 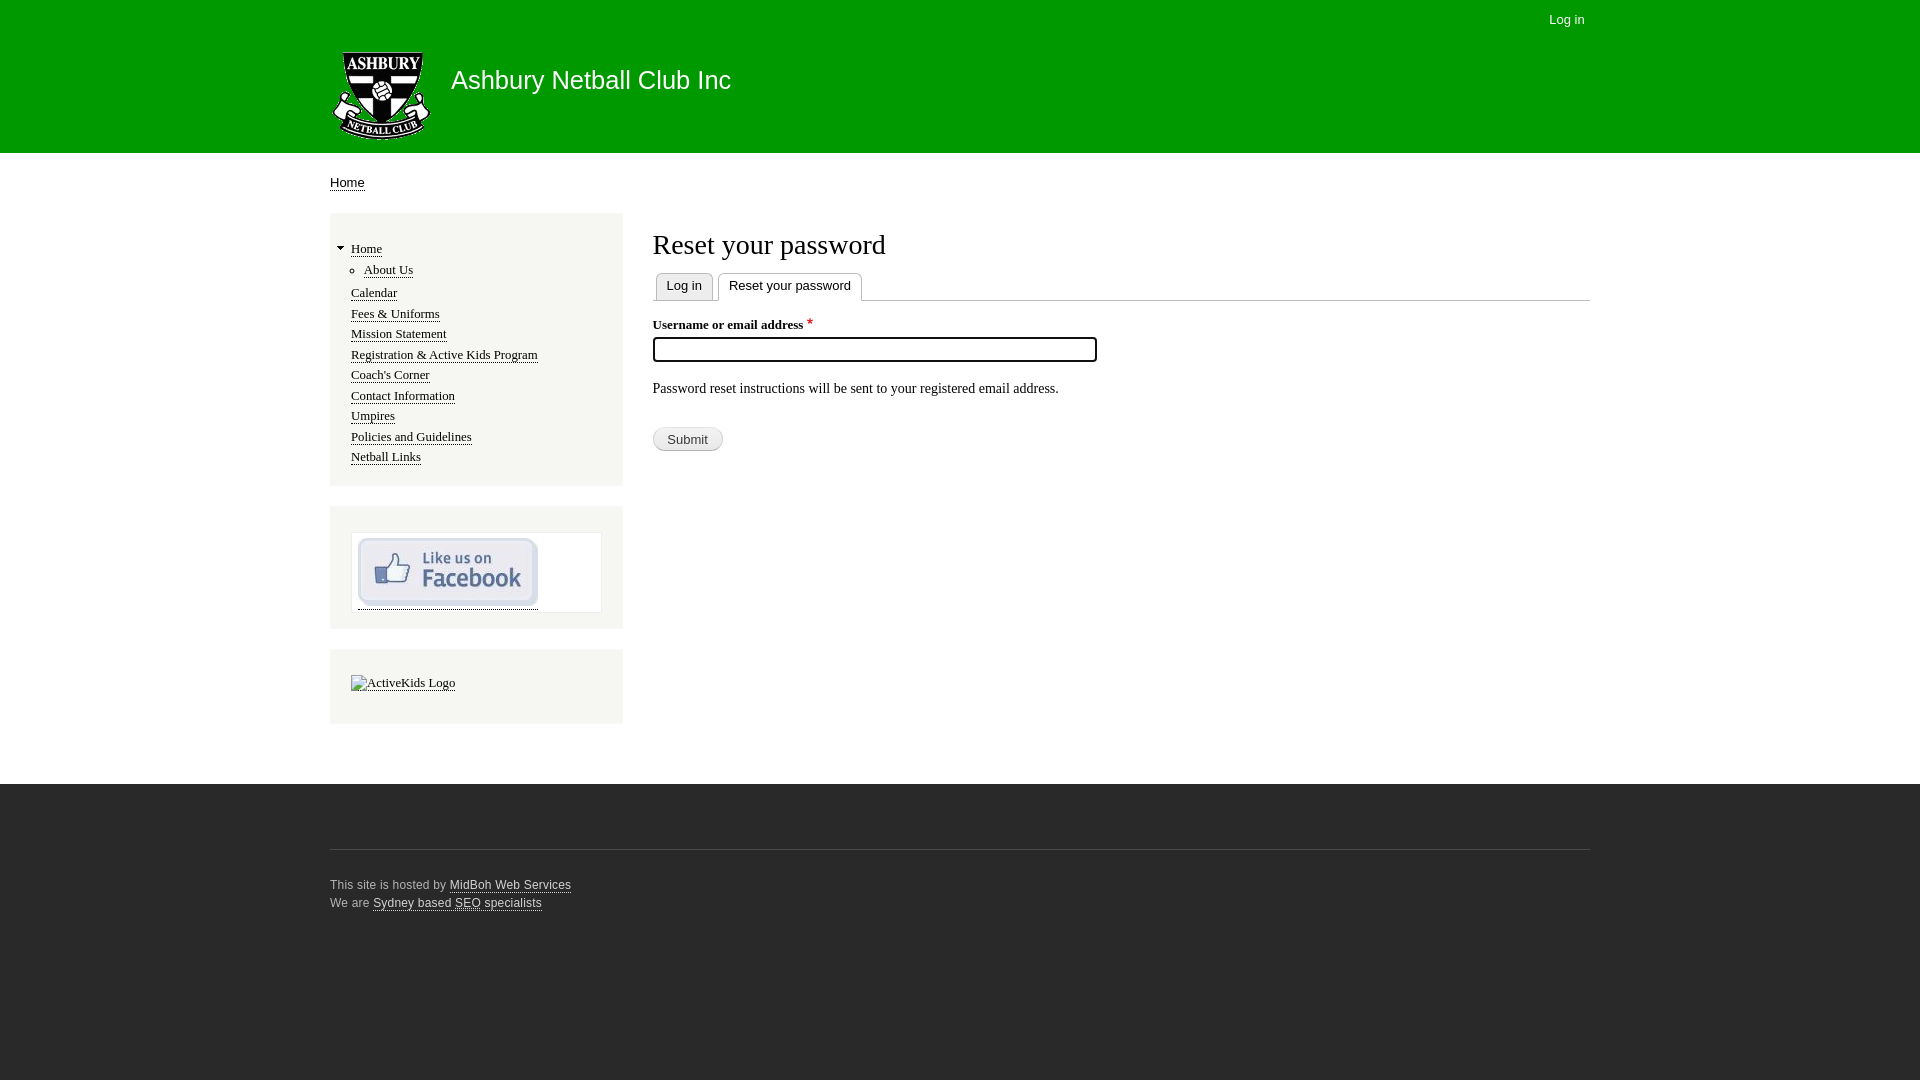 What do you see at coordinates (960, 2) in the screenshot?
I see `Skip to main content` at bounding box center [960, 2].